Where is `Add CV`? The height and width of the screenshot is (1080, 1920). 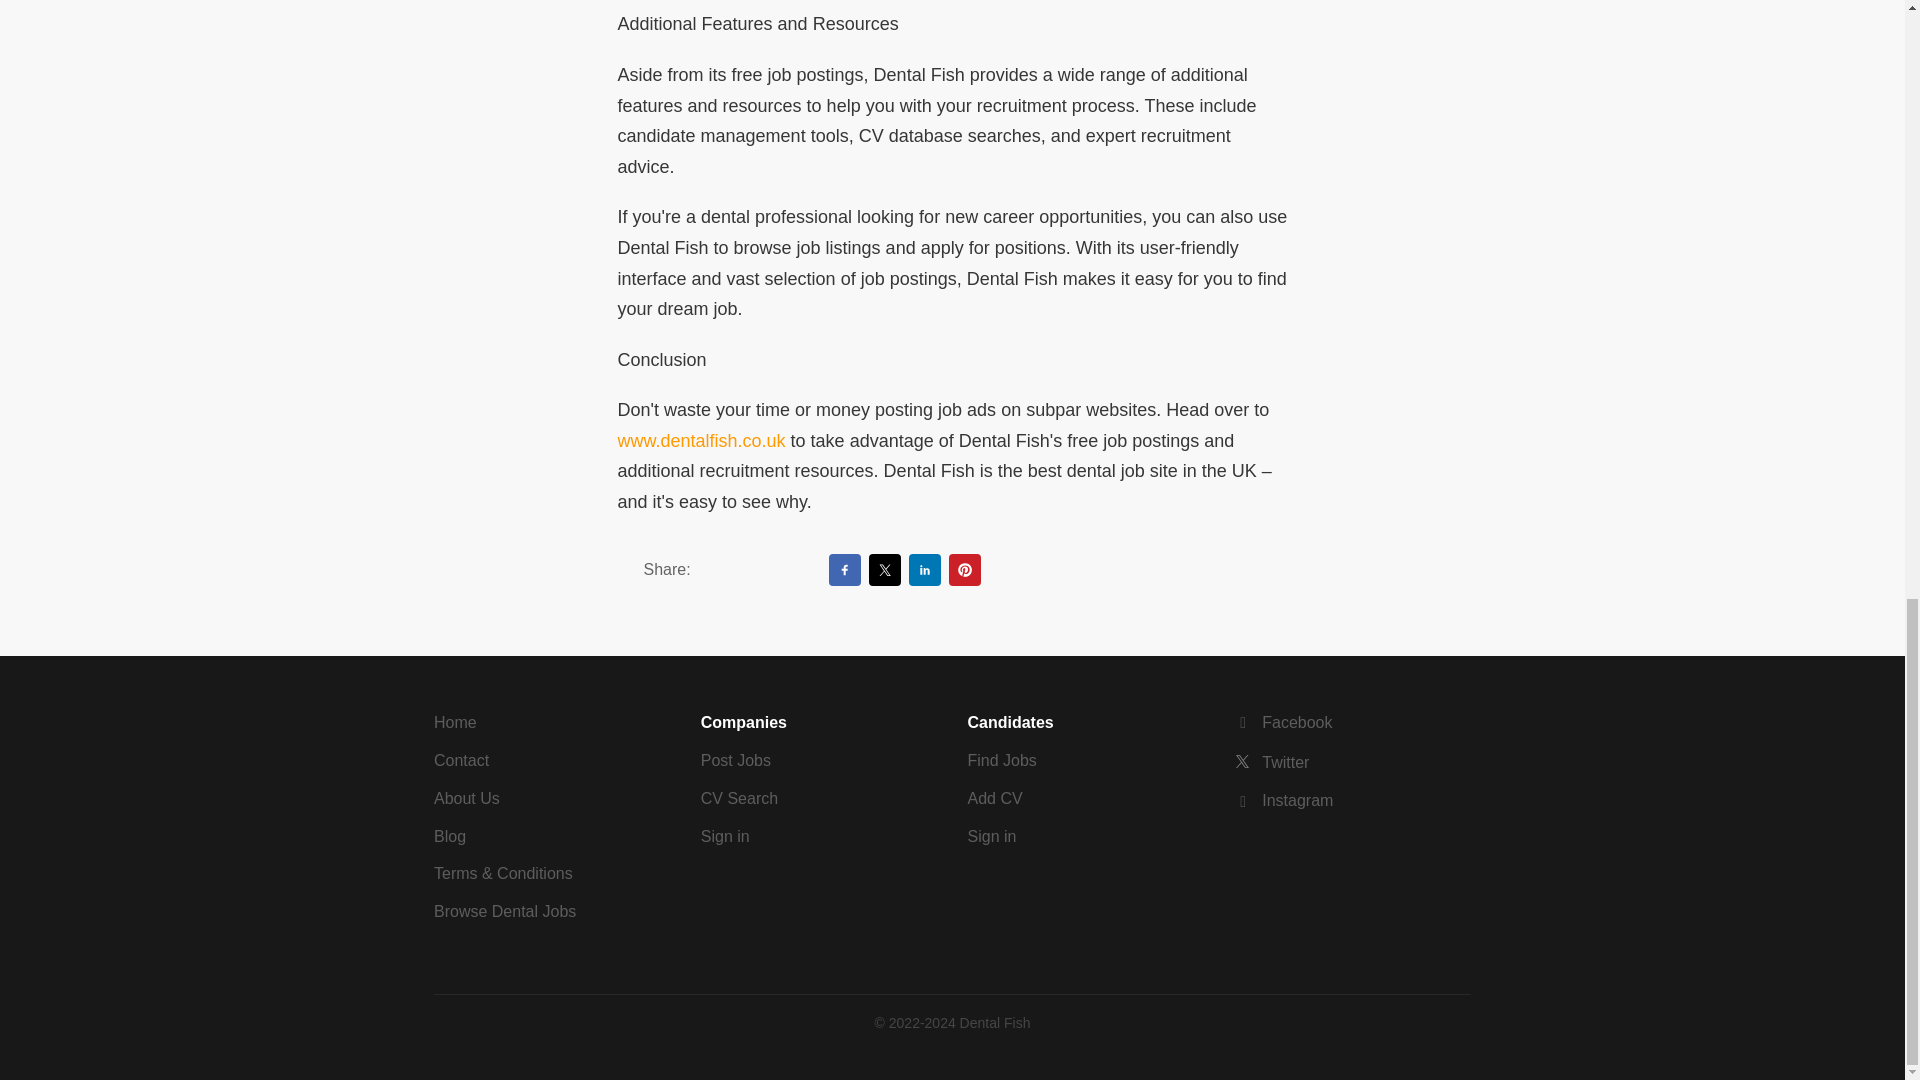 Add CV is located at coordinates (995, 798).